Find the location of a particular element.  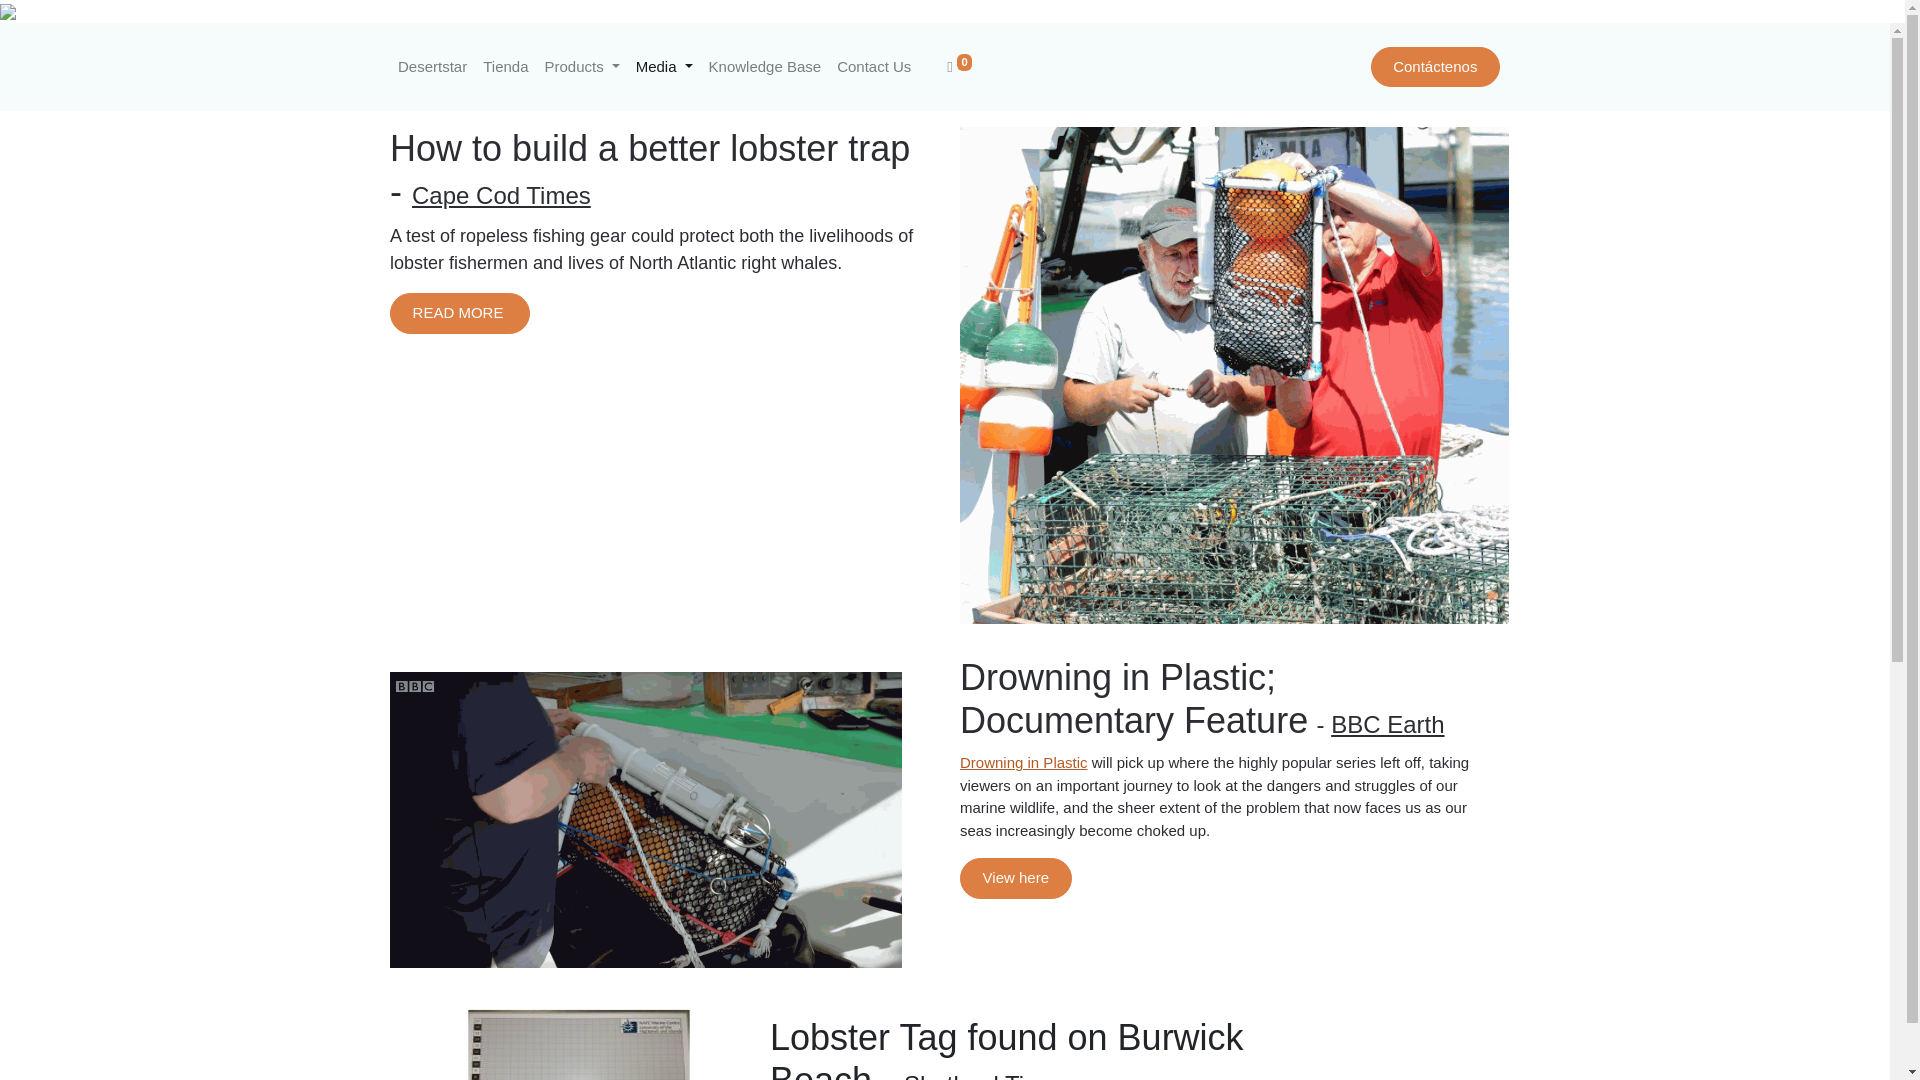

Knowledge Base is located at coordinates (764, 67).